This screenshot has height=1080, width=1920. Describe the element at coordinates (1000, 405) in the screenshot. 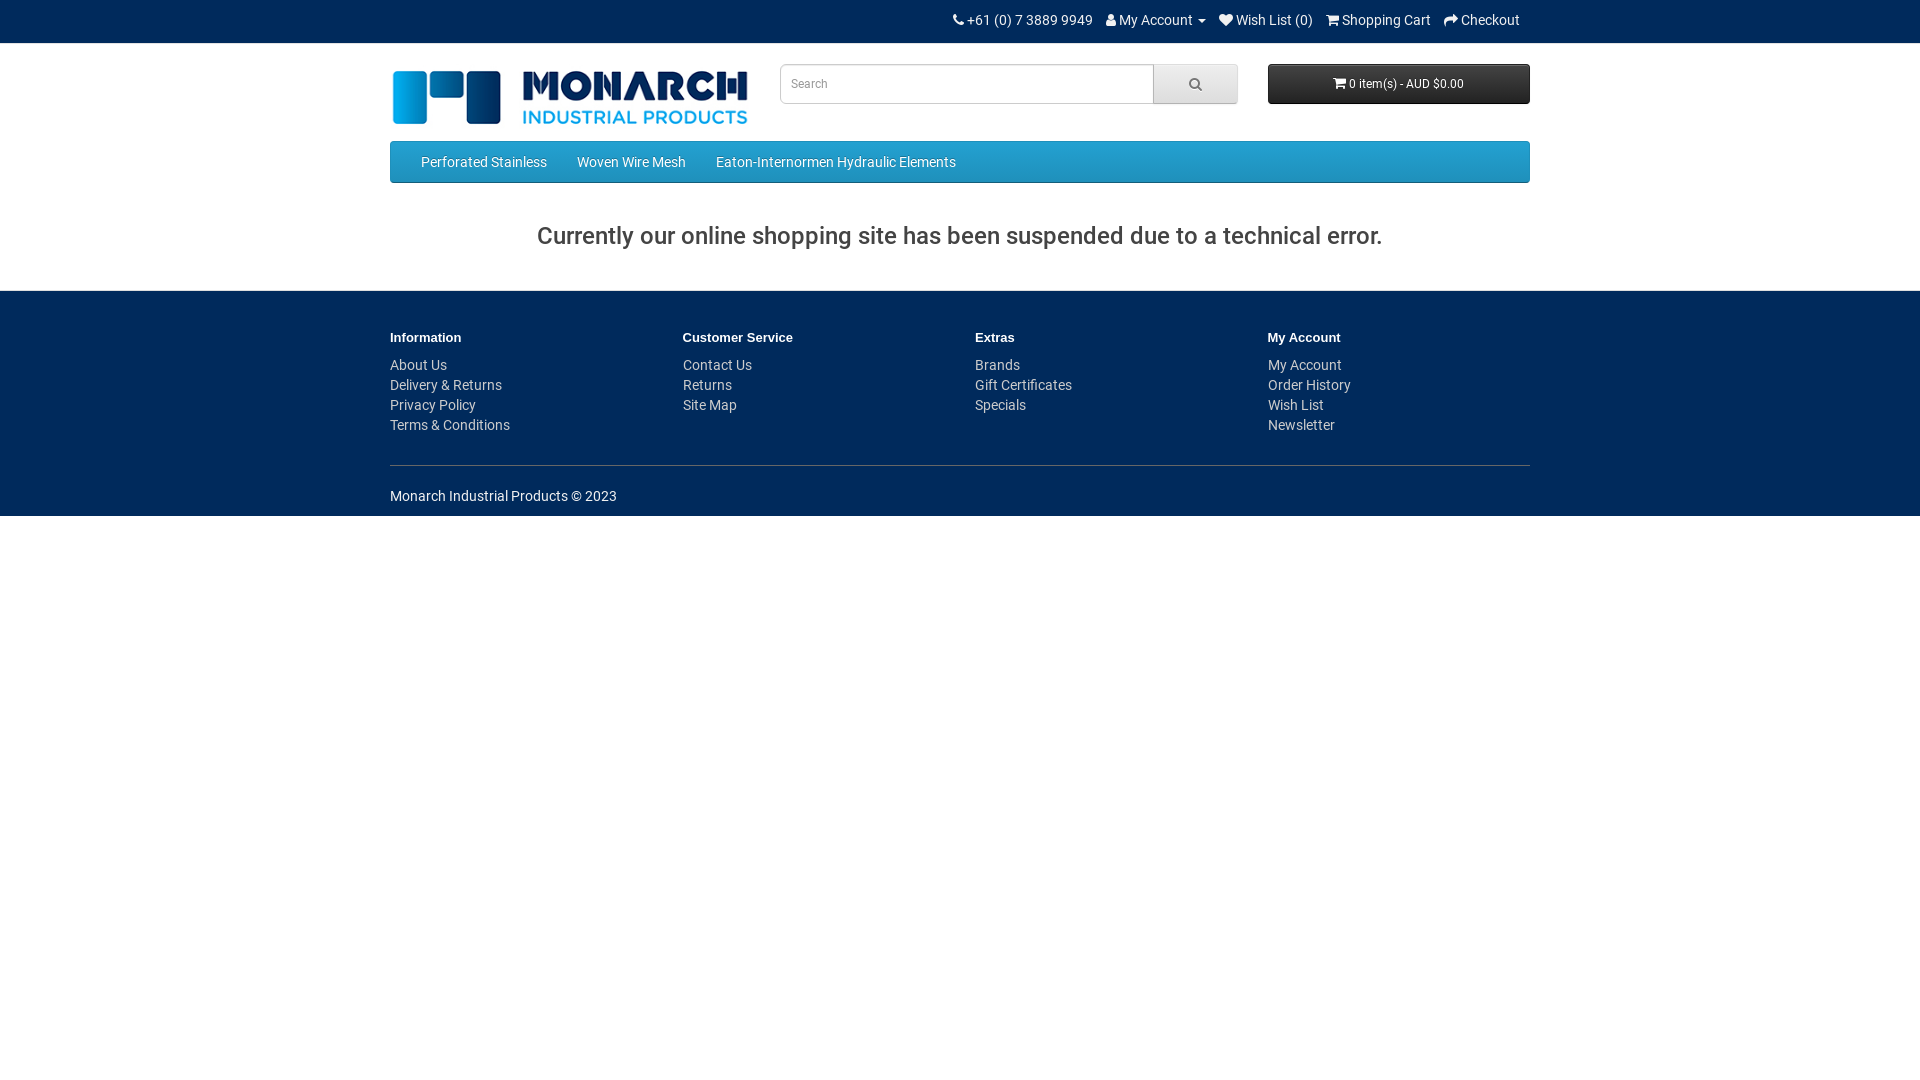

I see `Specials` at that location.